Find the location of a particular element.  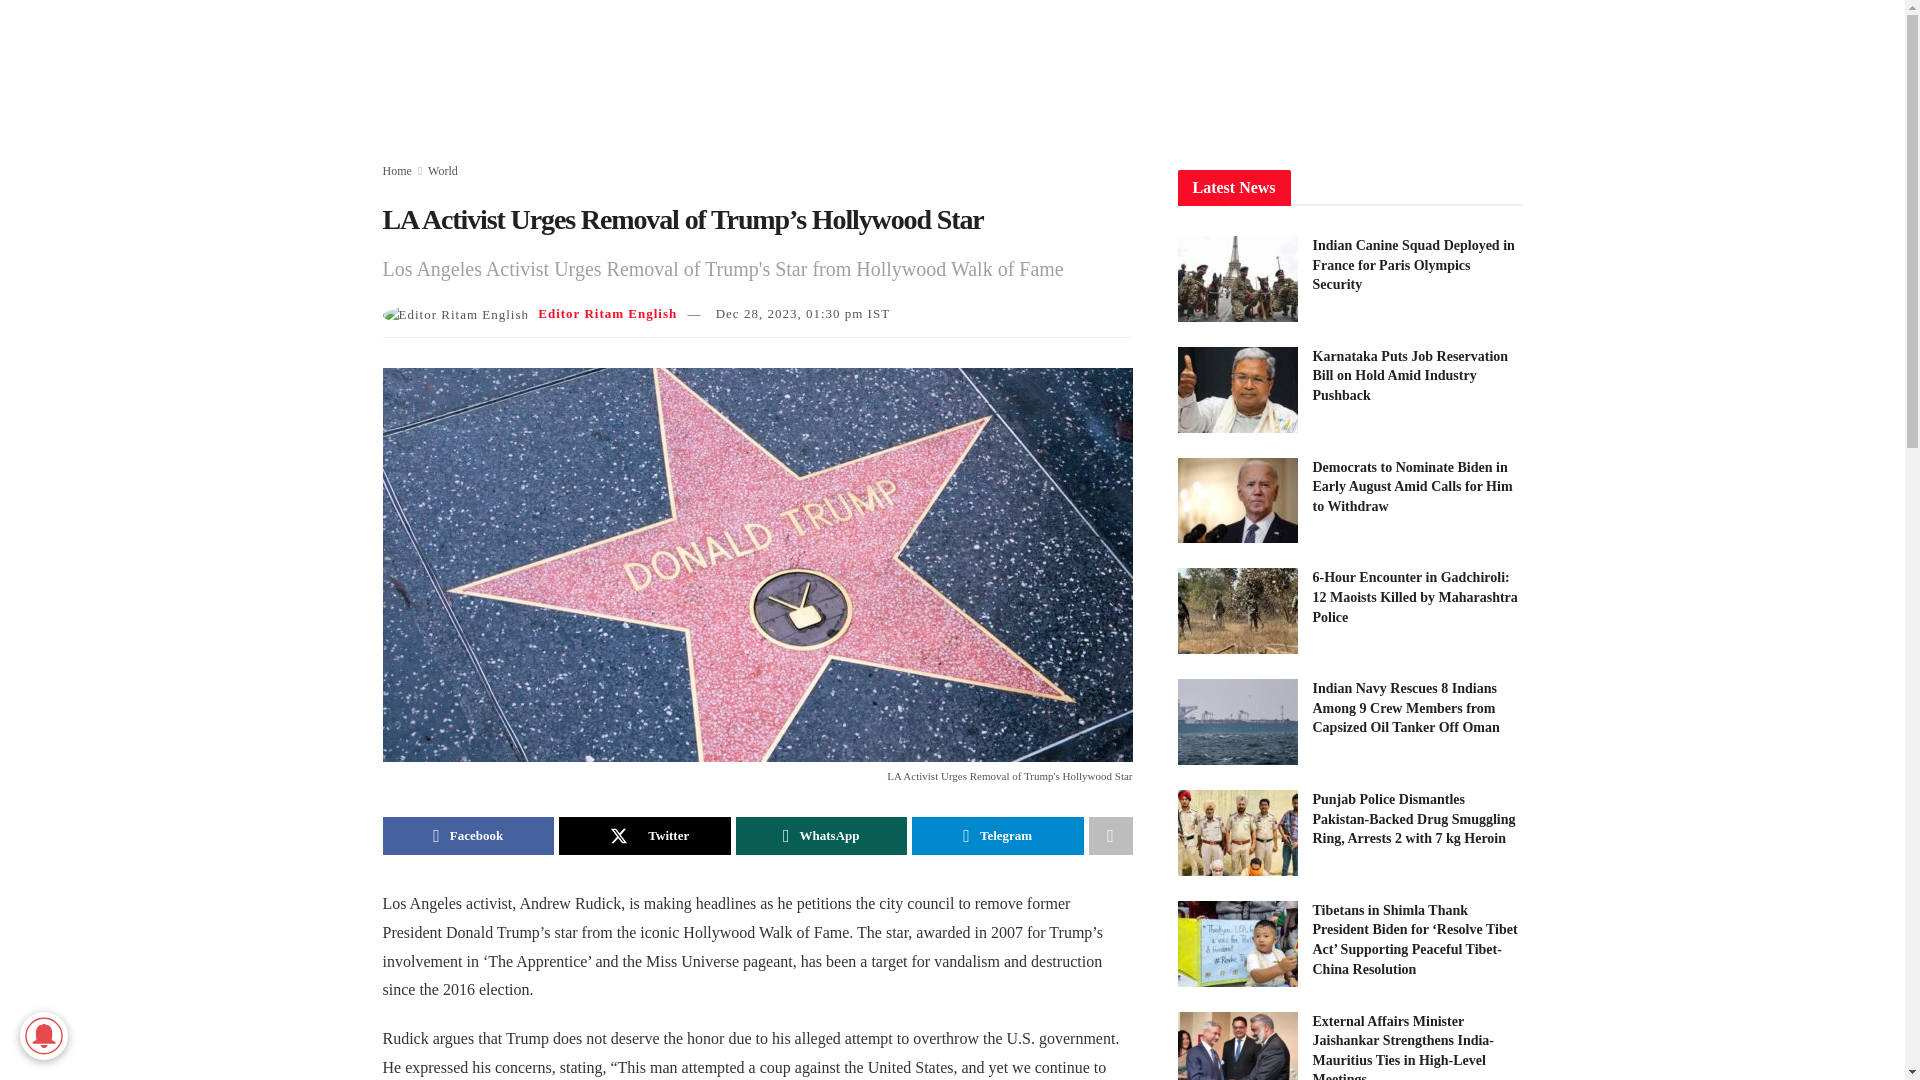

HOME is located at coordinates (694, 70).